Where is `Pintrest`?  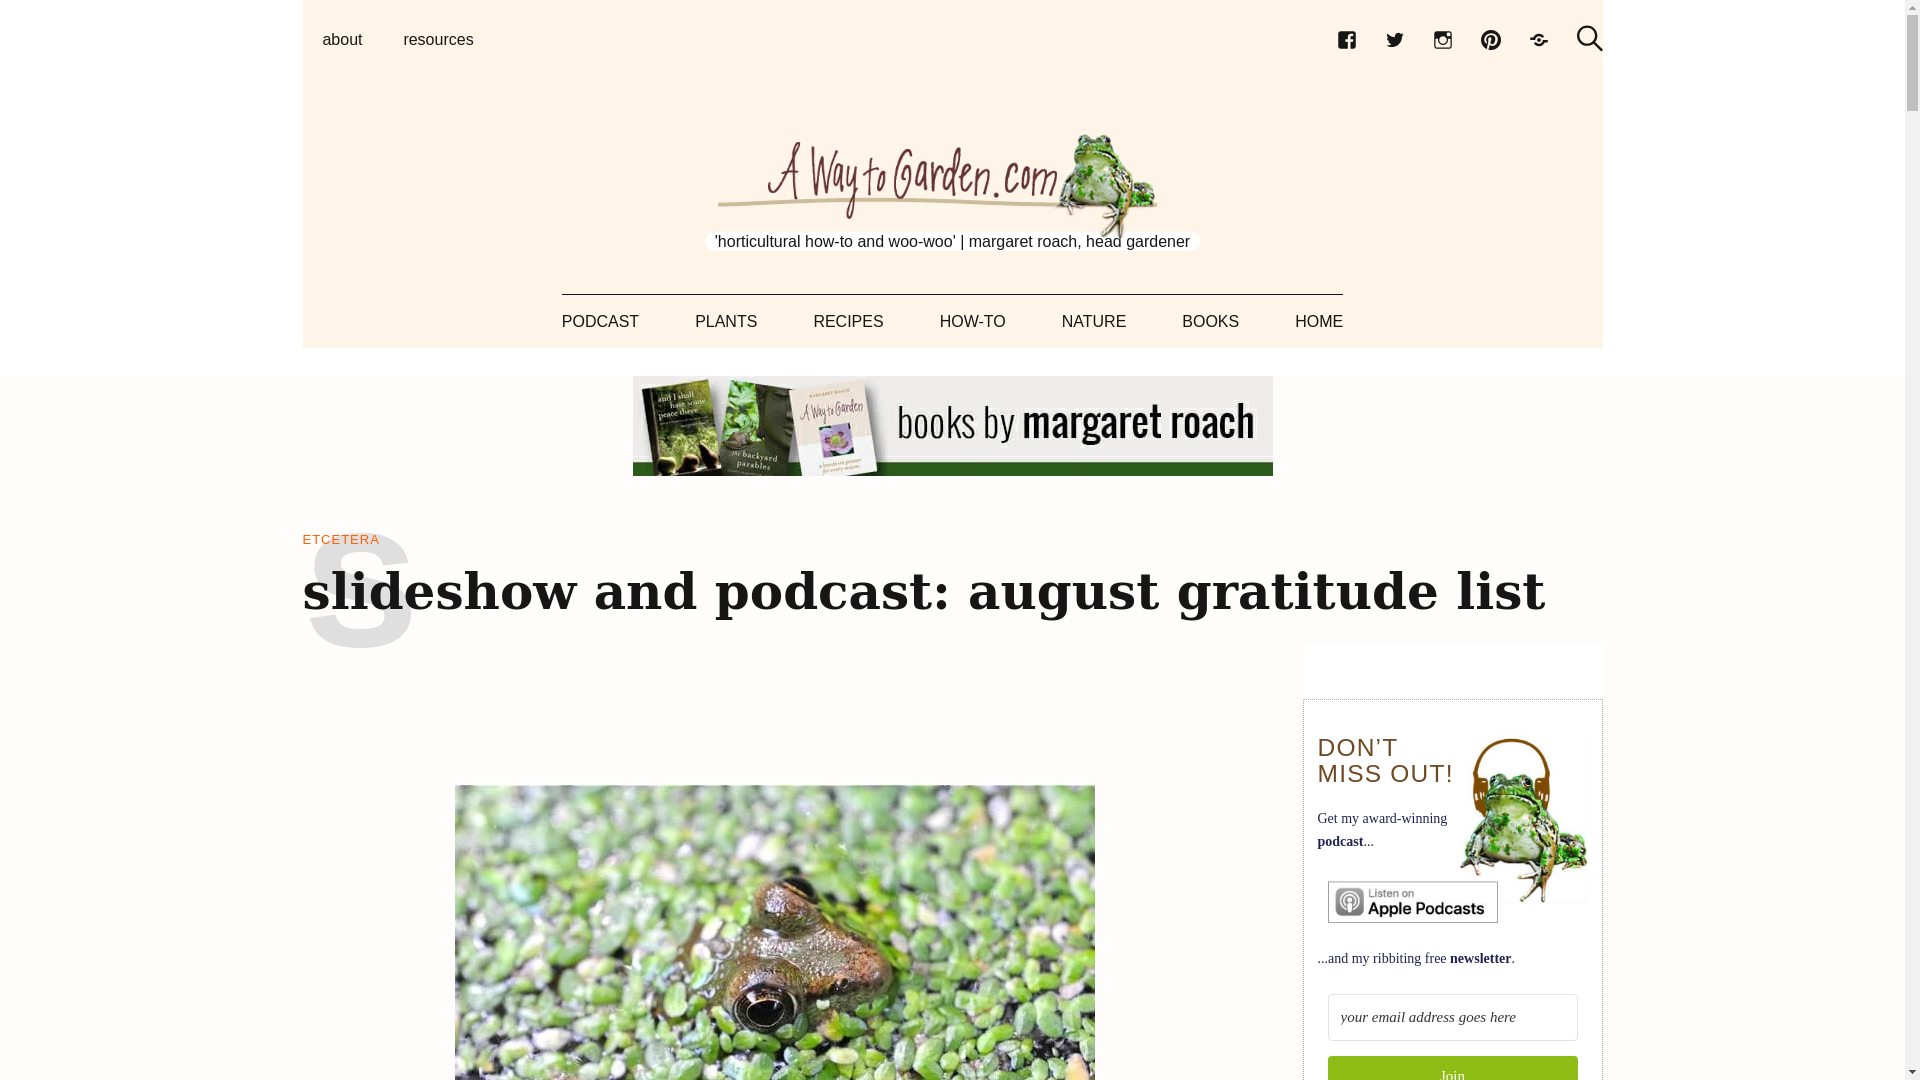 Pintrest is located at coordinates (1490, 40).